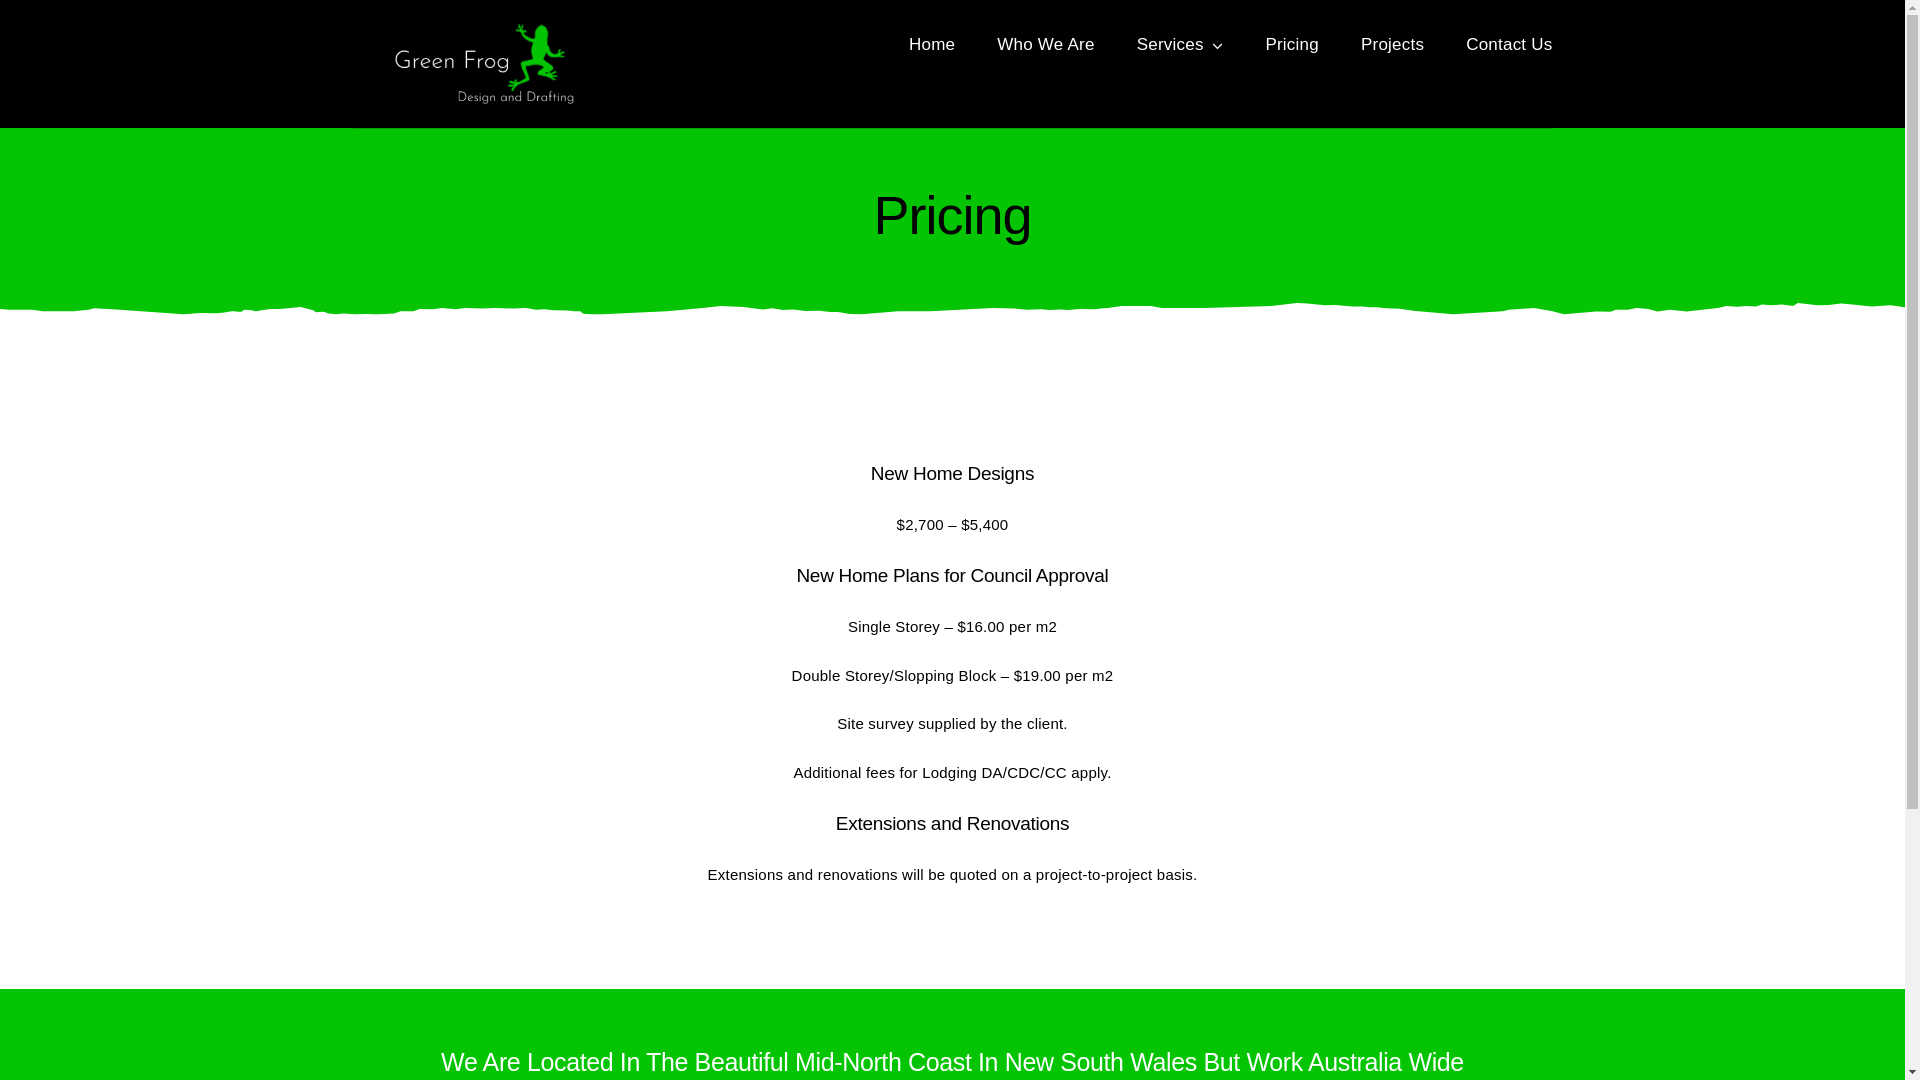  Describe the element at coordinates (1292, 45) in the screenshot. I see `Pricing` at that location.